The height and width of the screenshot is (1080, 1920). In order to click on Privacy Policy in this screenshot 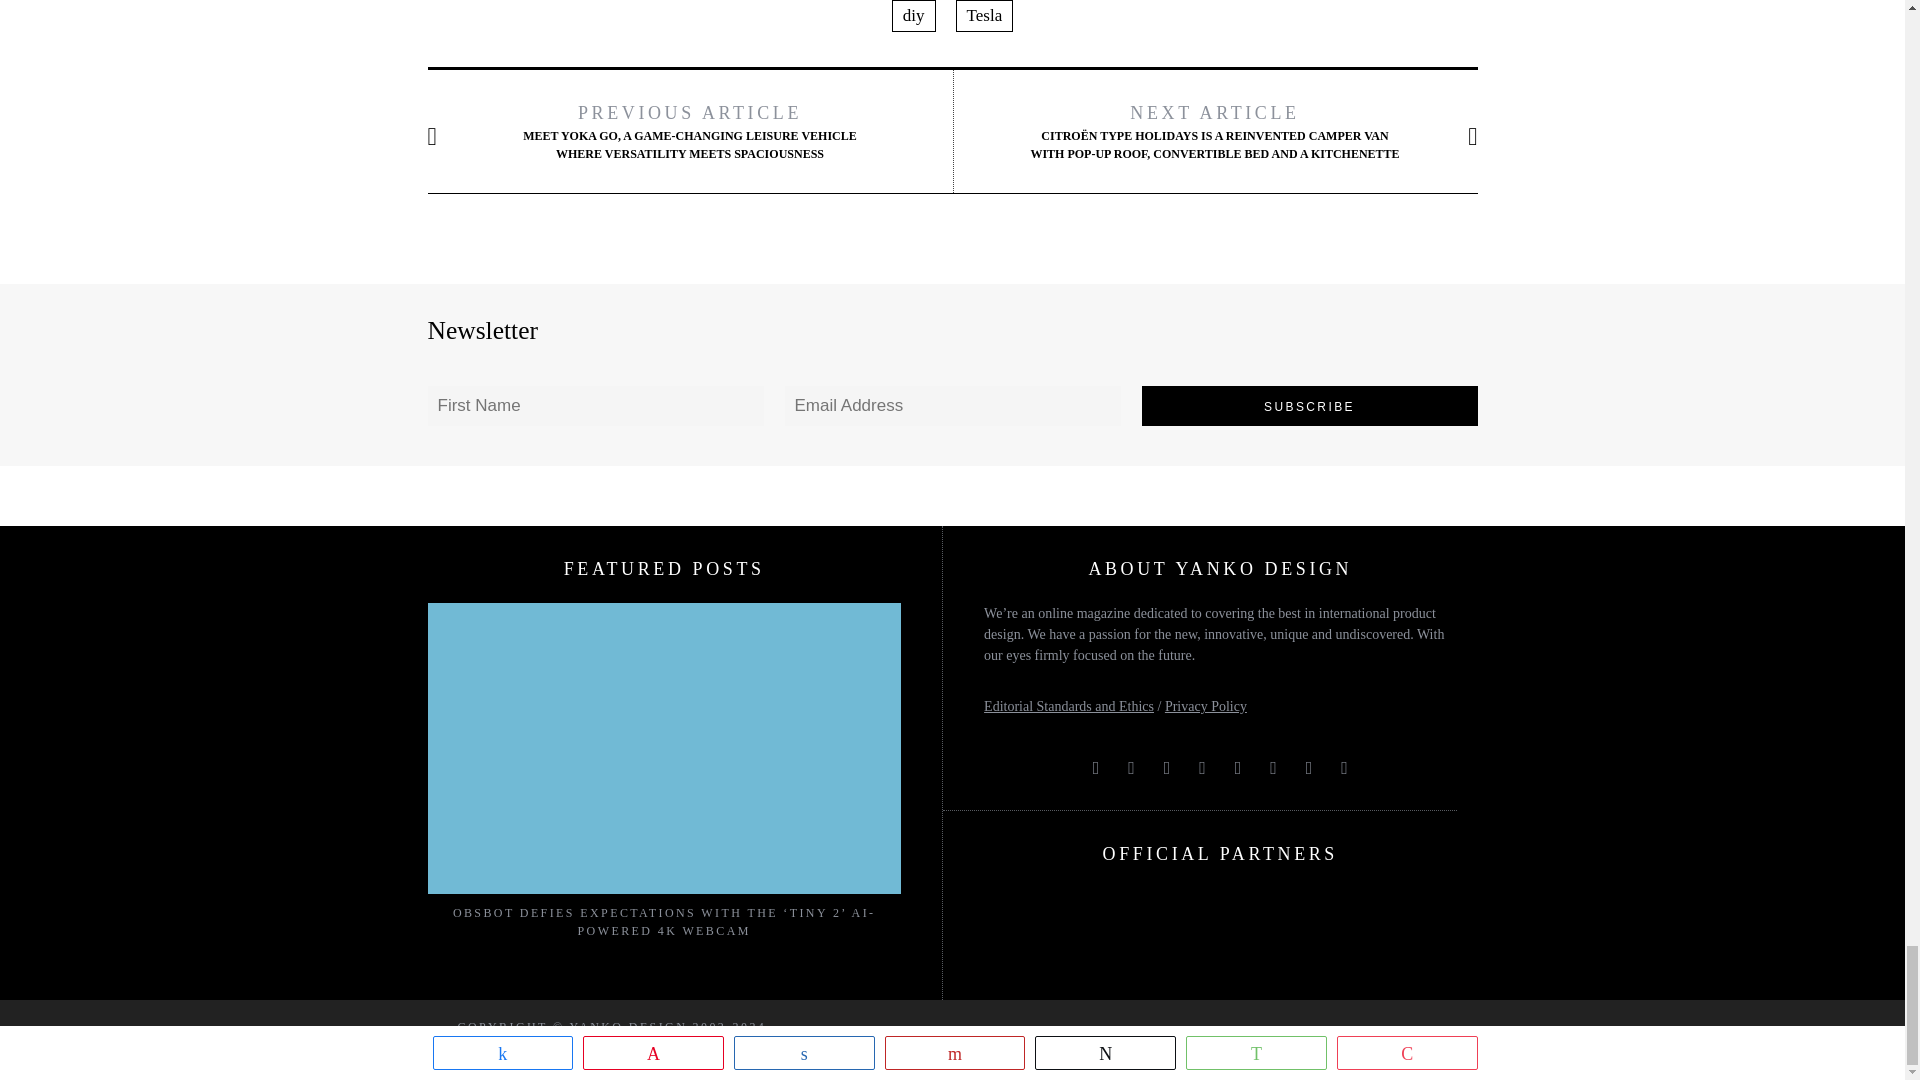, I will do `click(1206, 706)`.